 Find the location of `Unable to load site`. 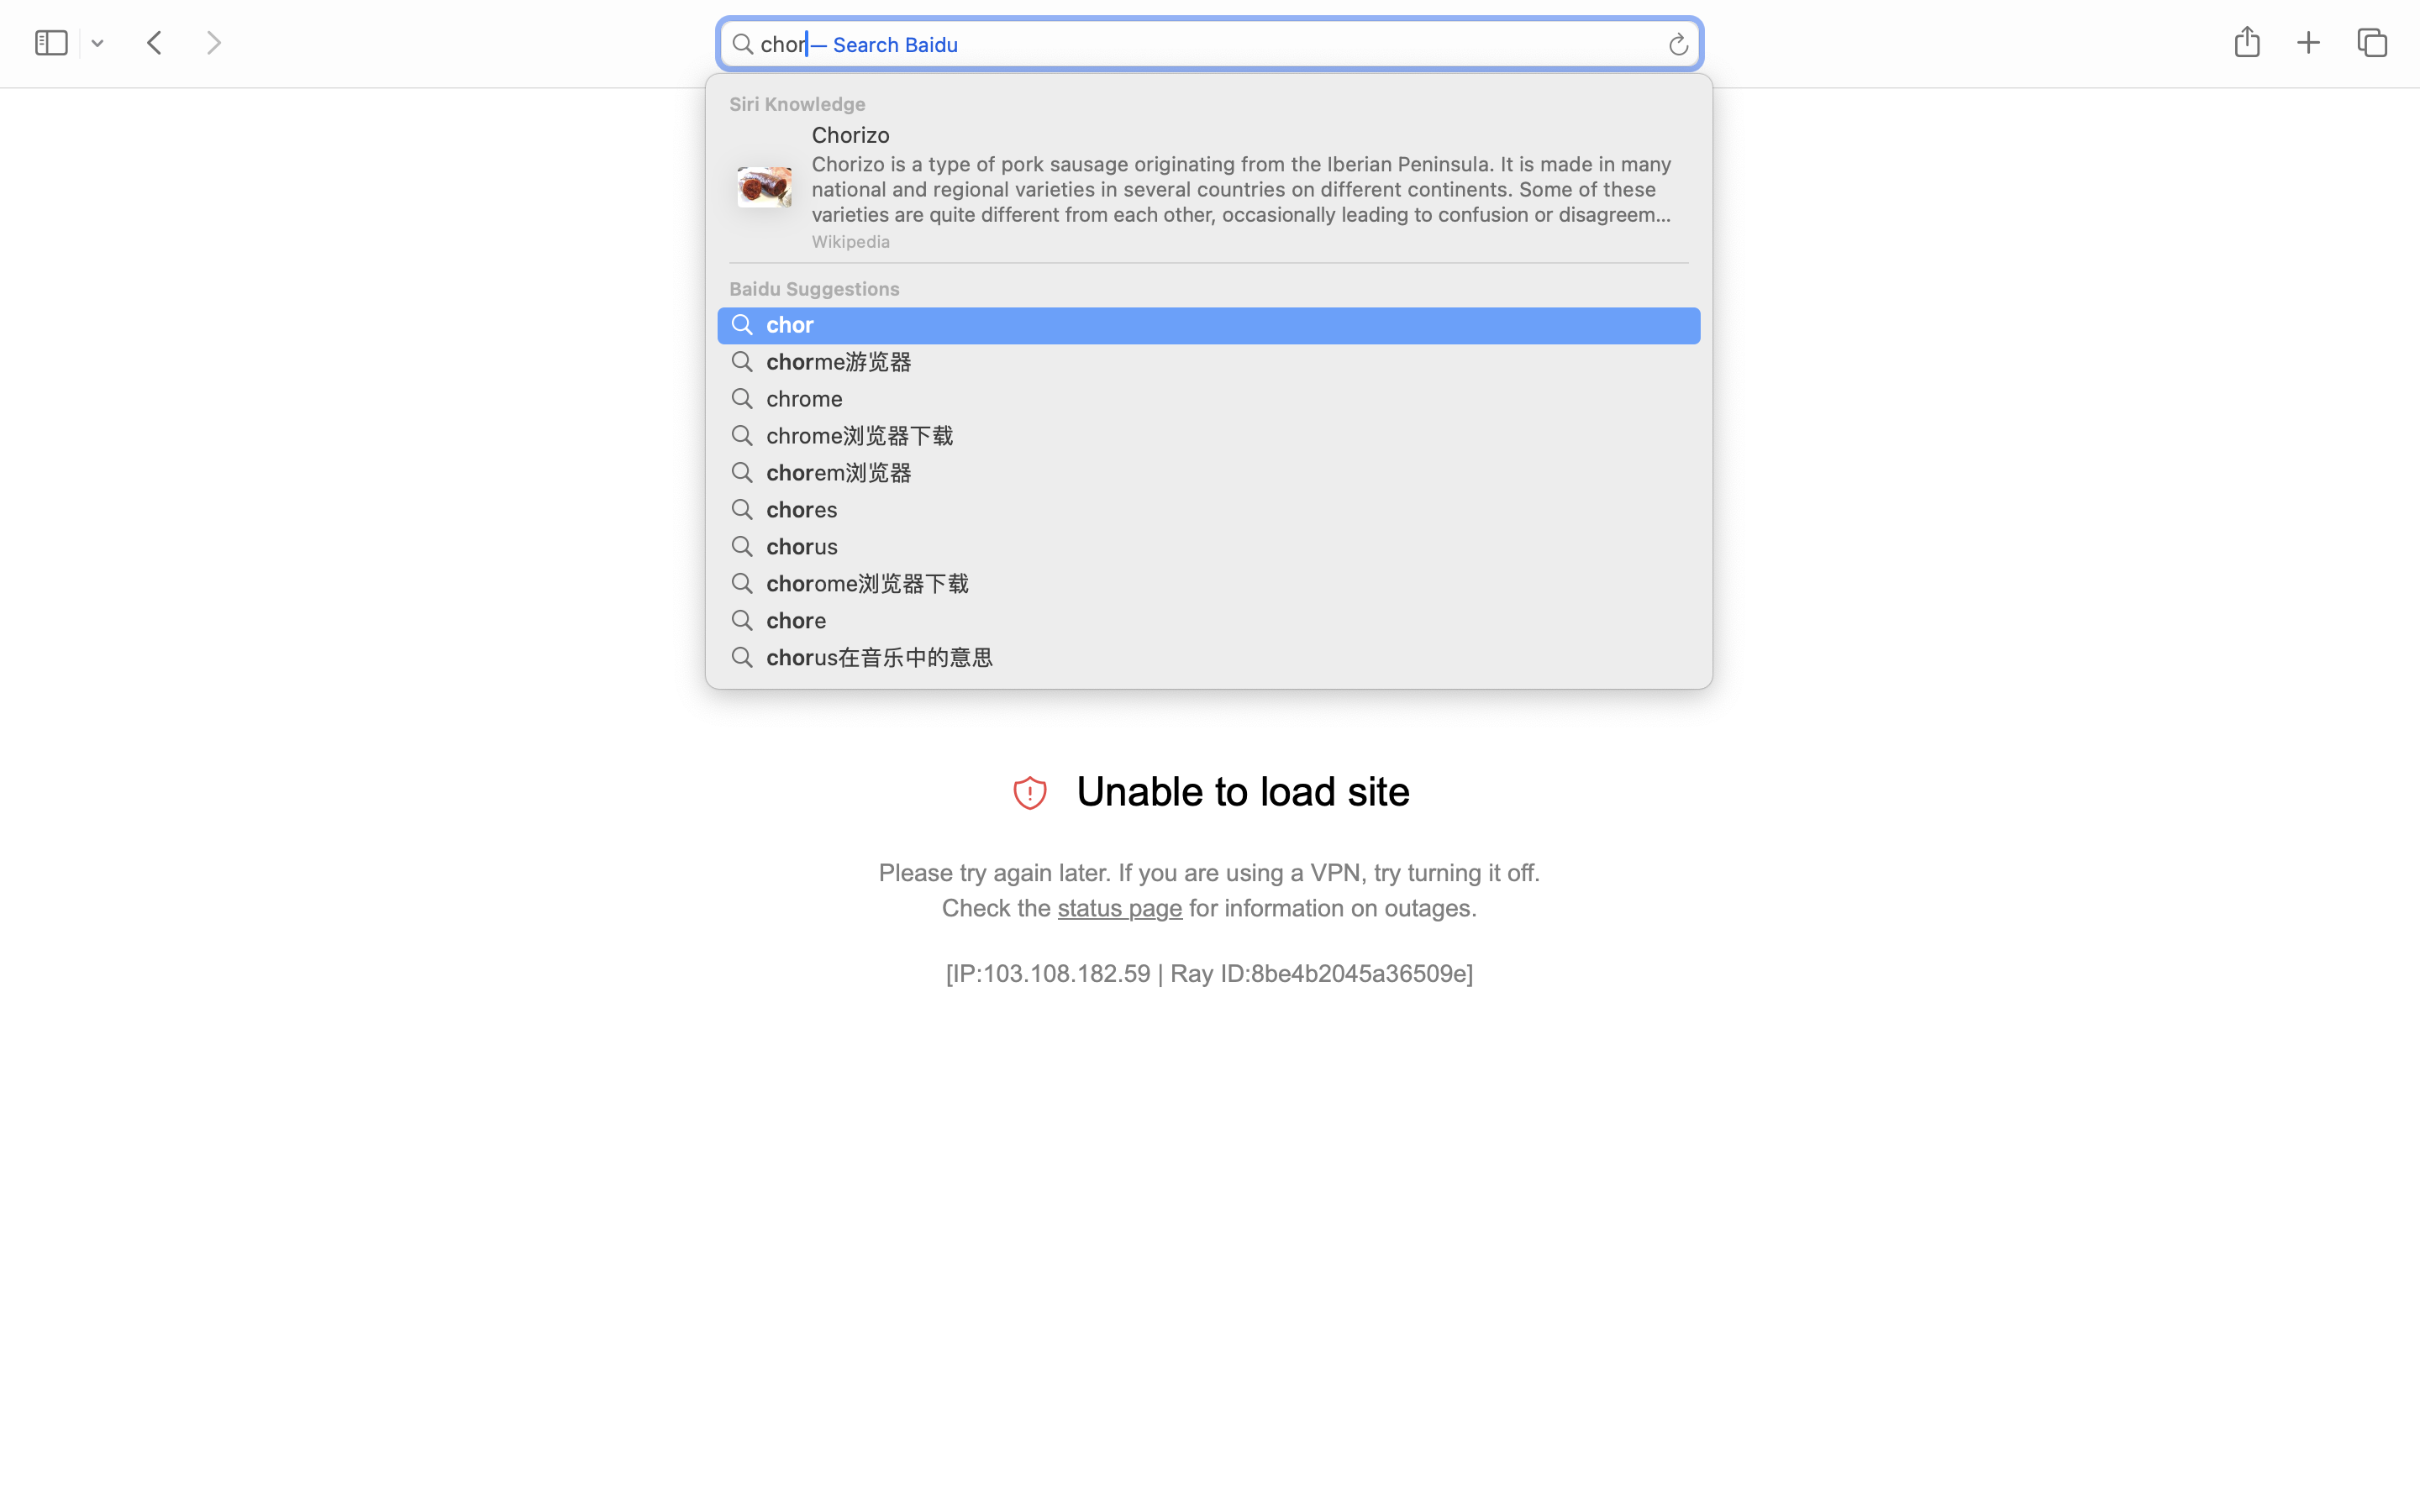

Unable to load site is located at coordinates (1244, 791).